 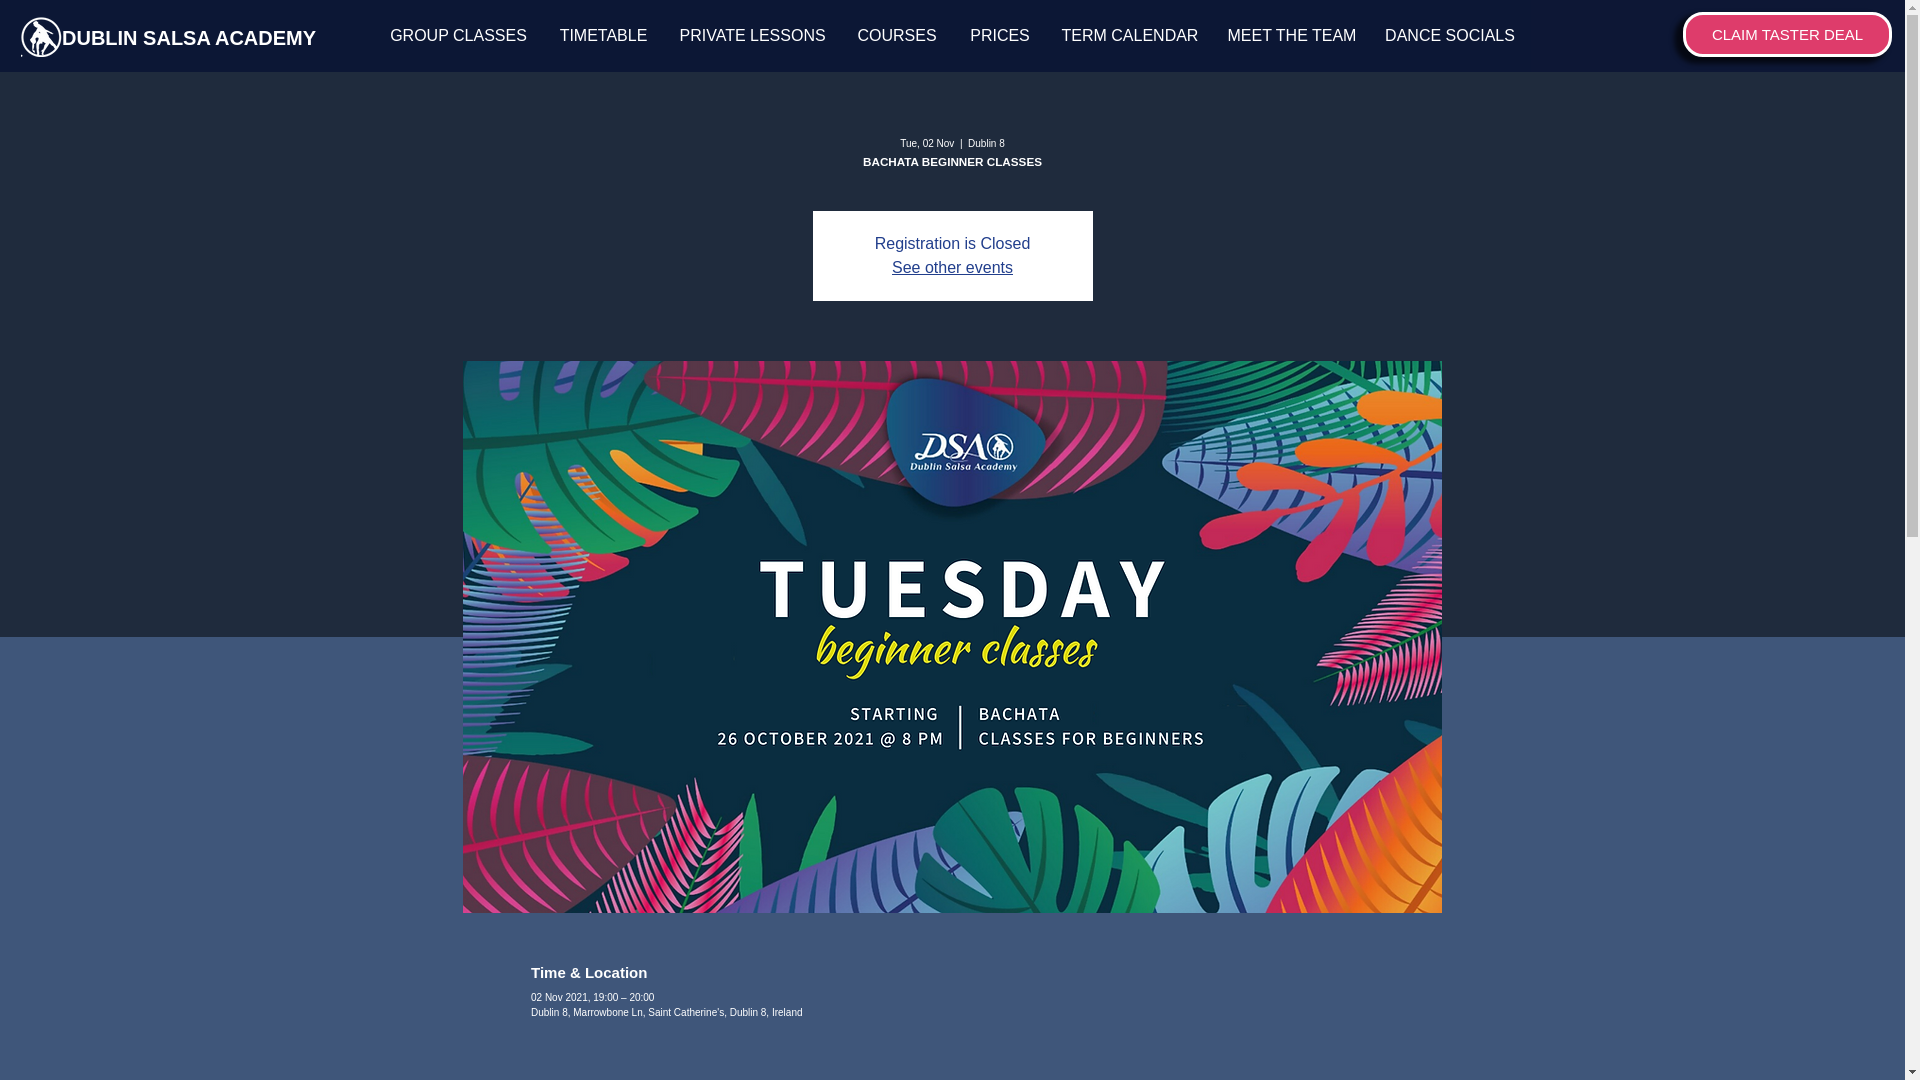 I want to click on PRICES, so click(x=1000, y=35).